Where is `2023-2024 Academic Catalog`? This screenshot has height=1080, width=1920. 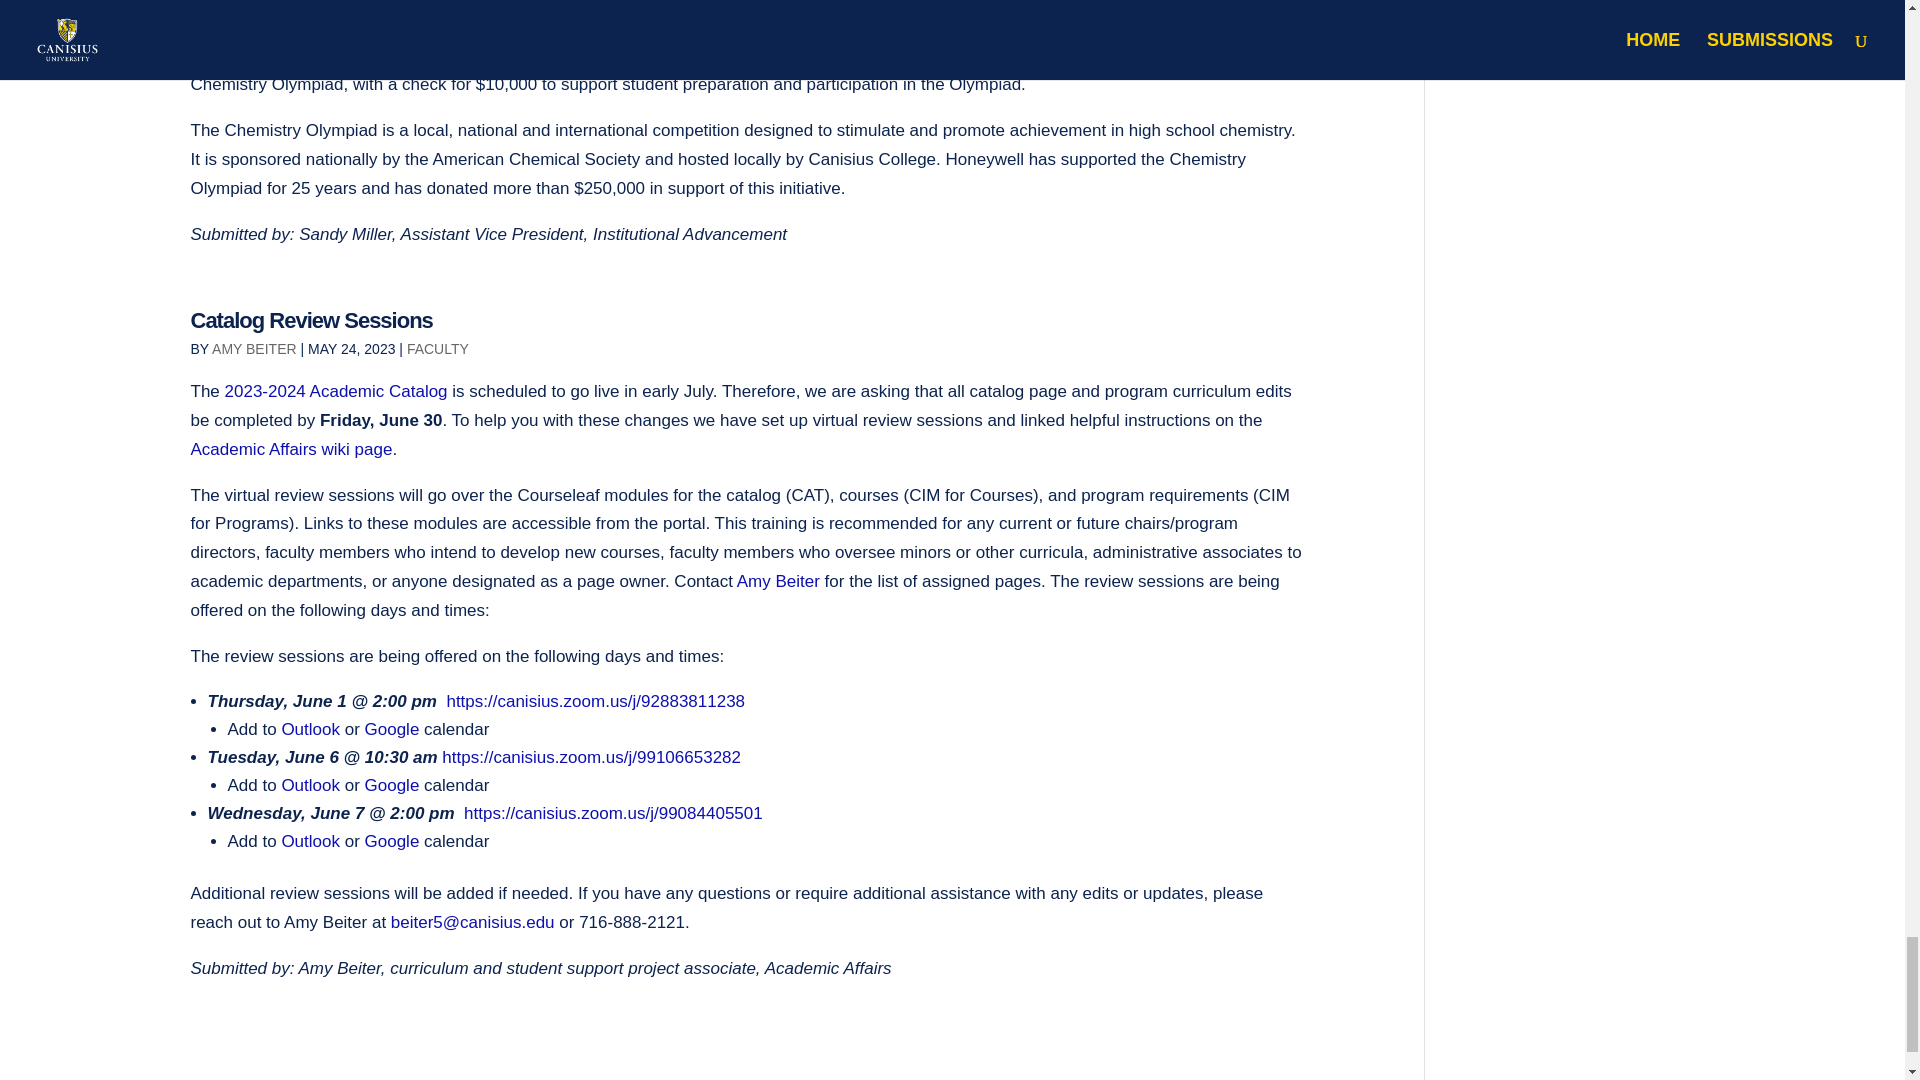 2023-2024 Academic Catalog is located at coordinates (336, 391).